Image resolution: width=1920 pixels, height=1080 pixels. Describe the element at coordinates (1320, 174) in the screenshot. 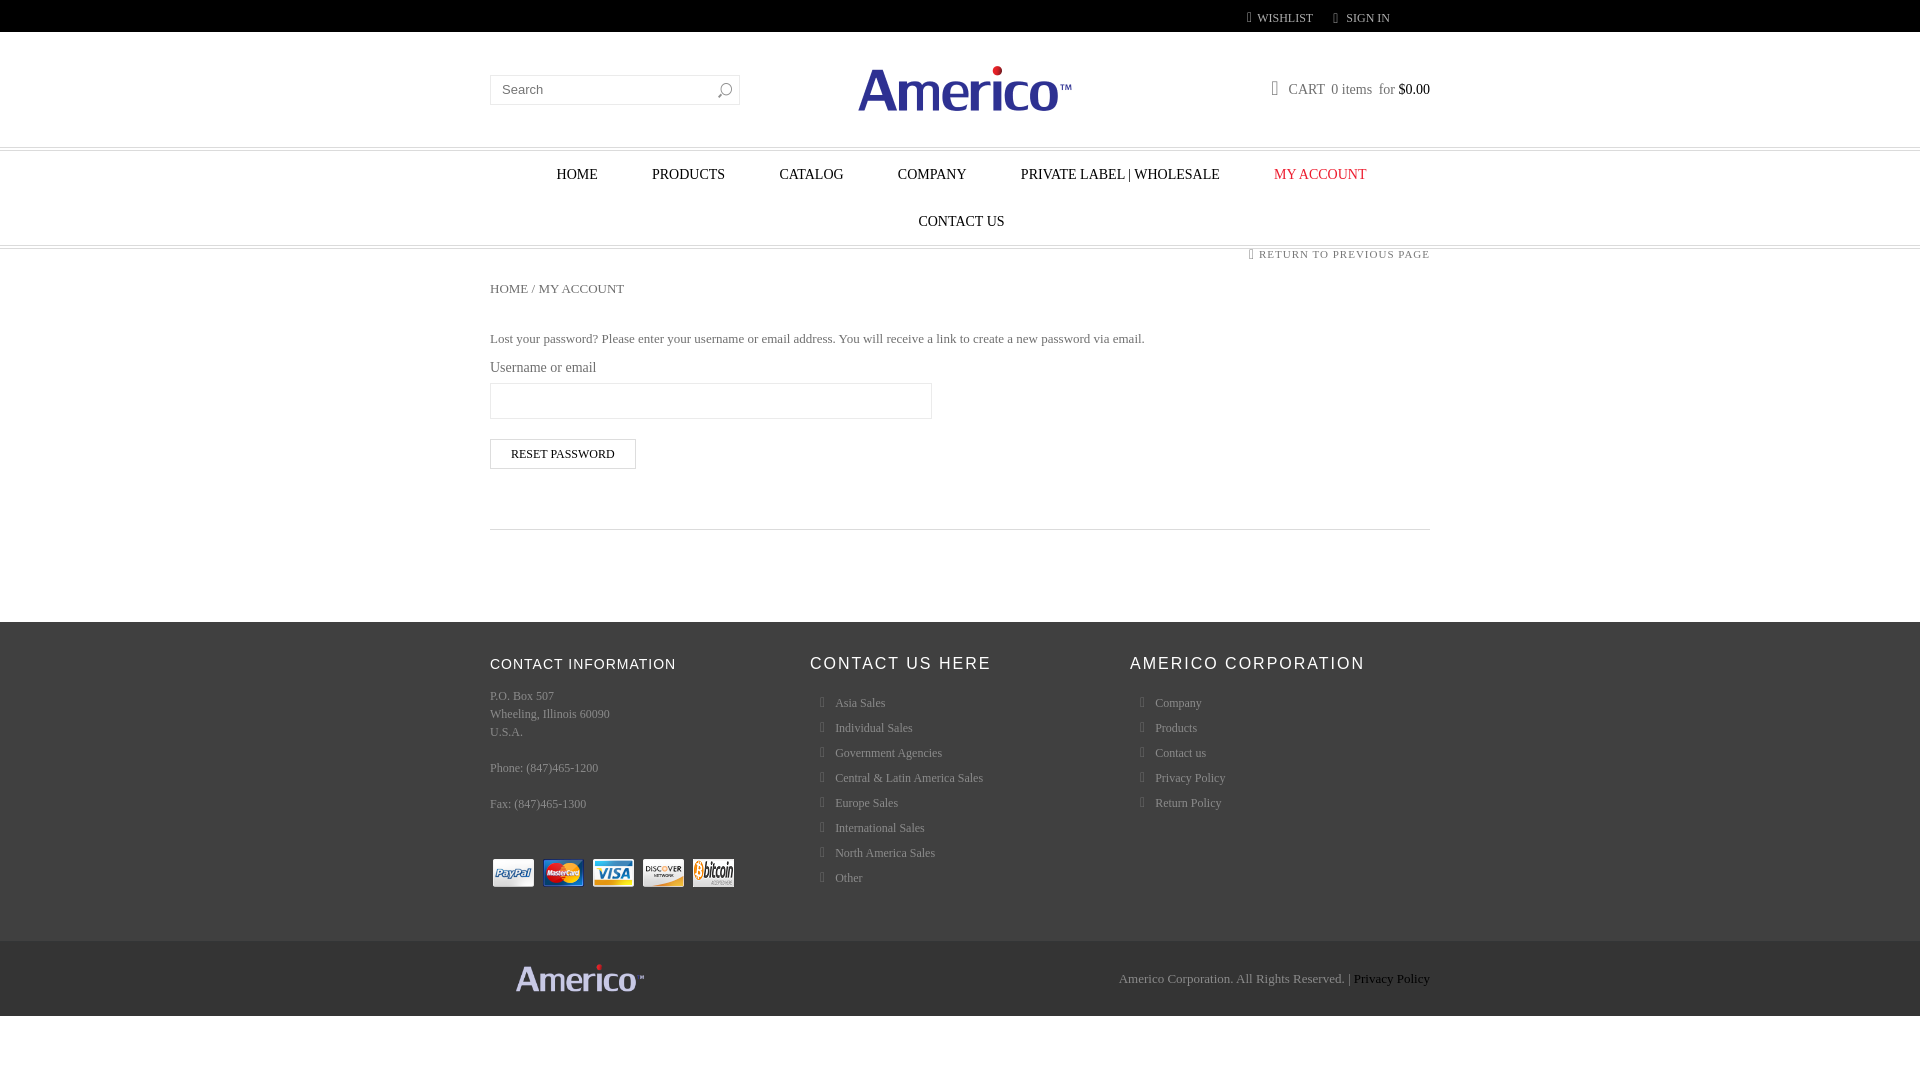

I see `MY ACCOUNT` at that location.